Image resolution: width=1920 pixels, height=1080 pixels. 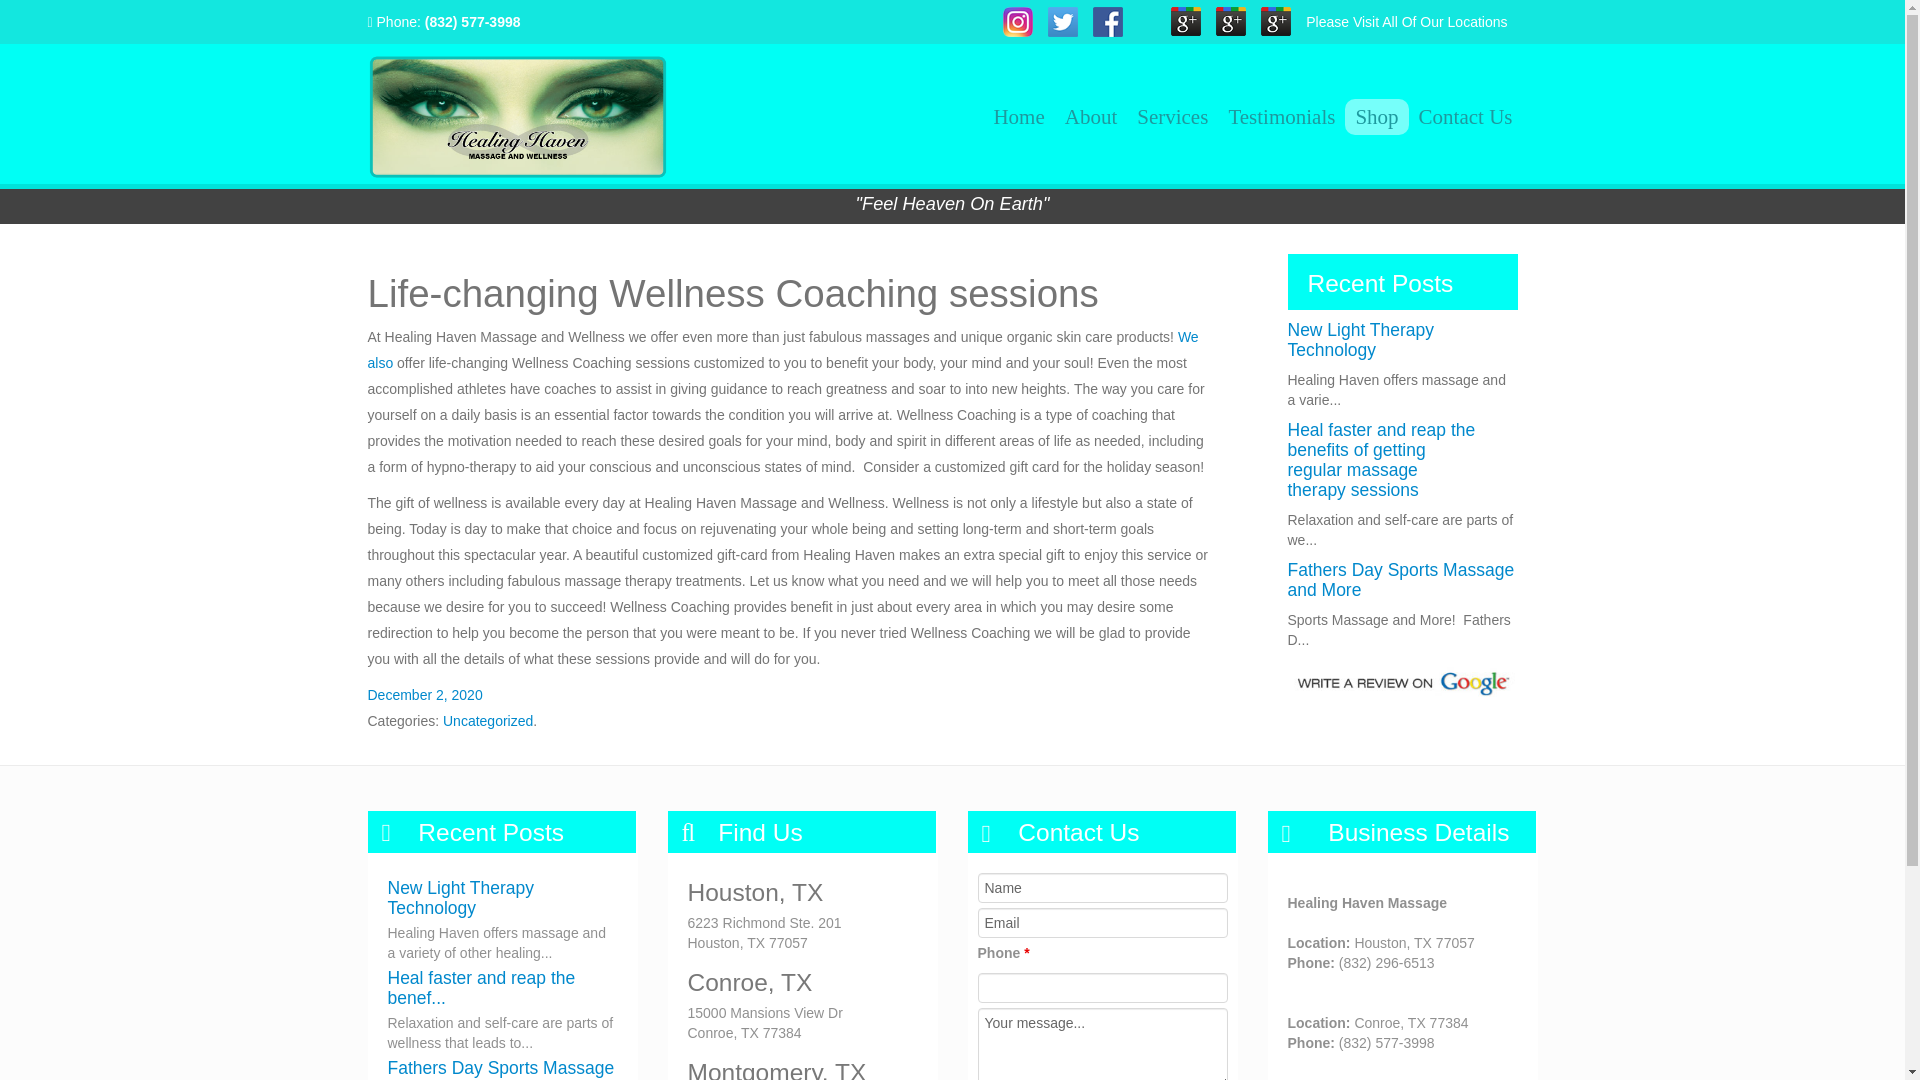 What do you see at coordinates (1361, 339) in the screenshot?
I see `New Light Therapy Technology` at bounding box center [1361, 339].